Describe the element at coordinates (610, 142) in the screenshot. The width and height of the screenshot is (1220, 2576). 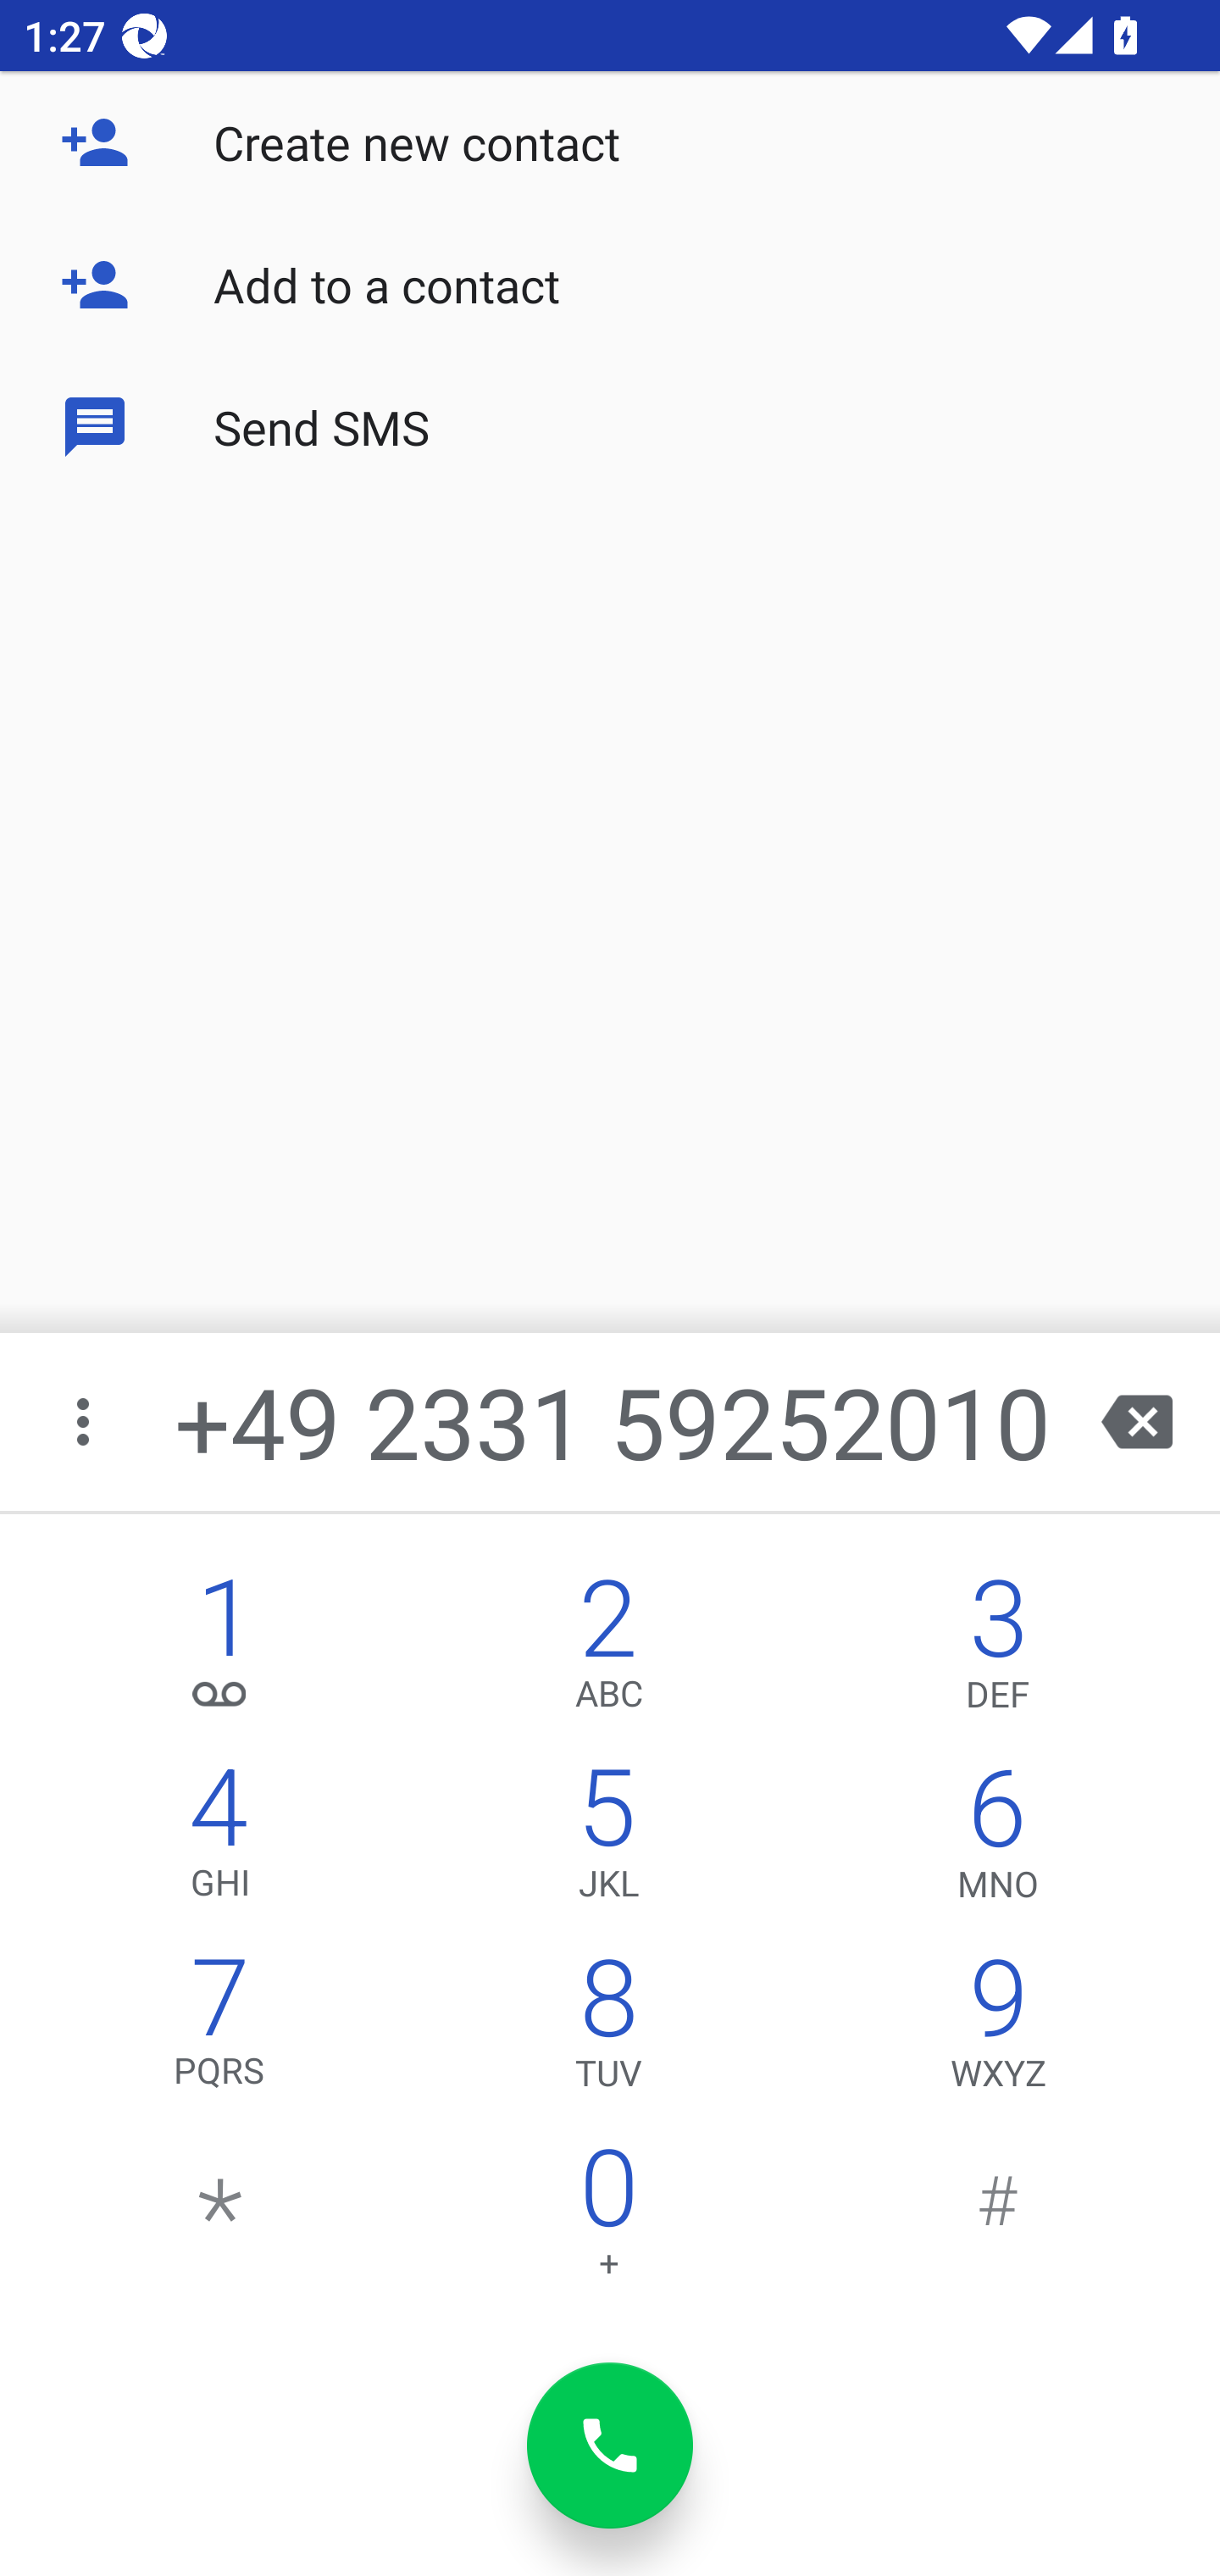
I see `Create new contact` at that location.